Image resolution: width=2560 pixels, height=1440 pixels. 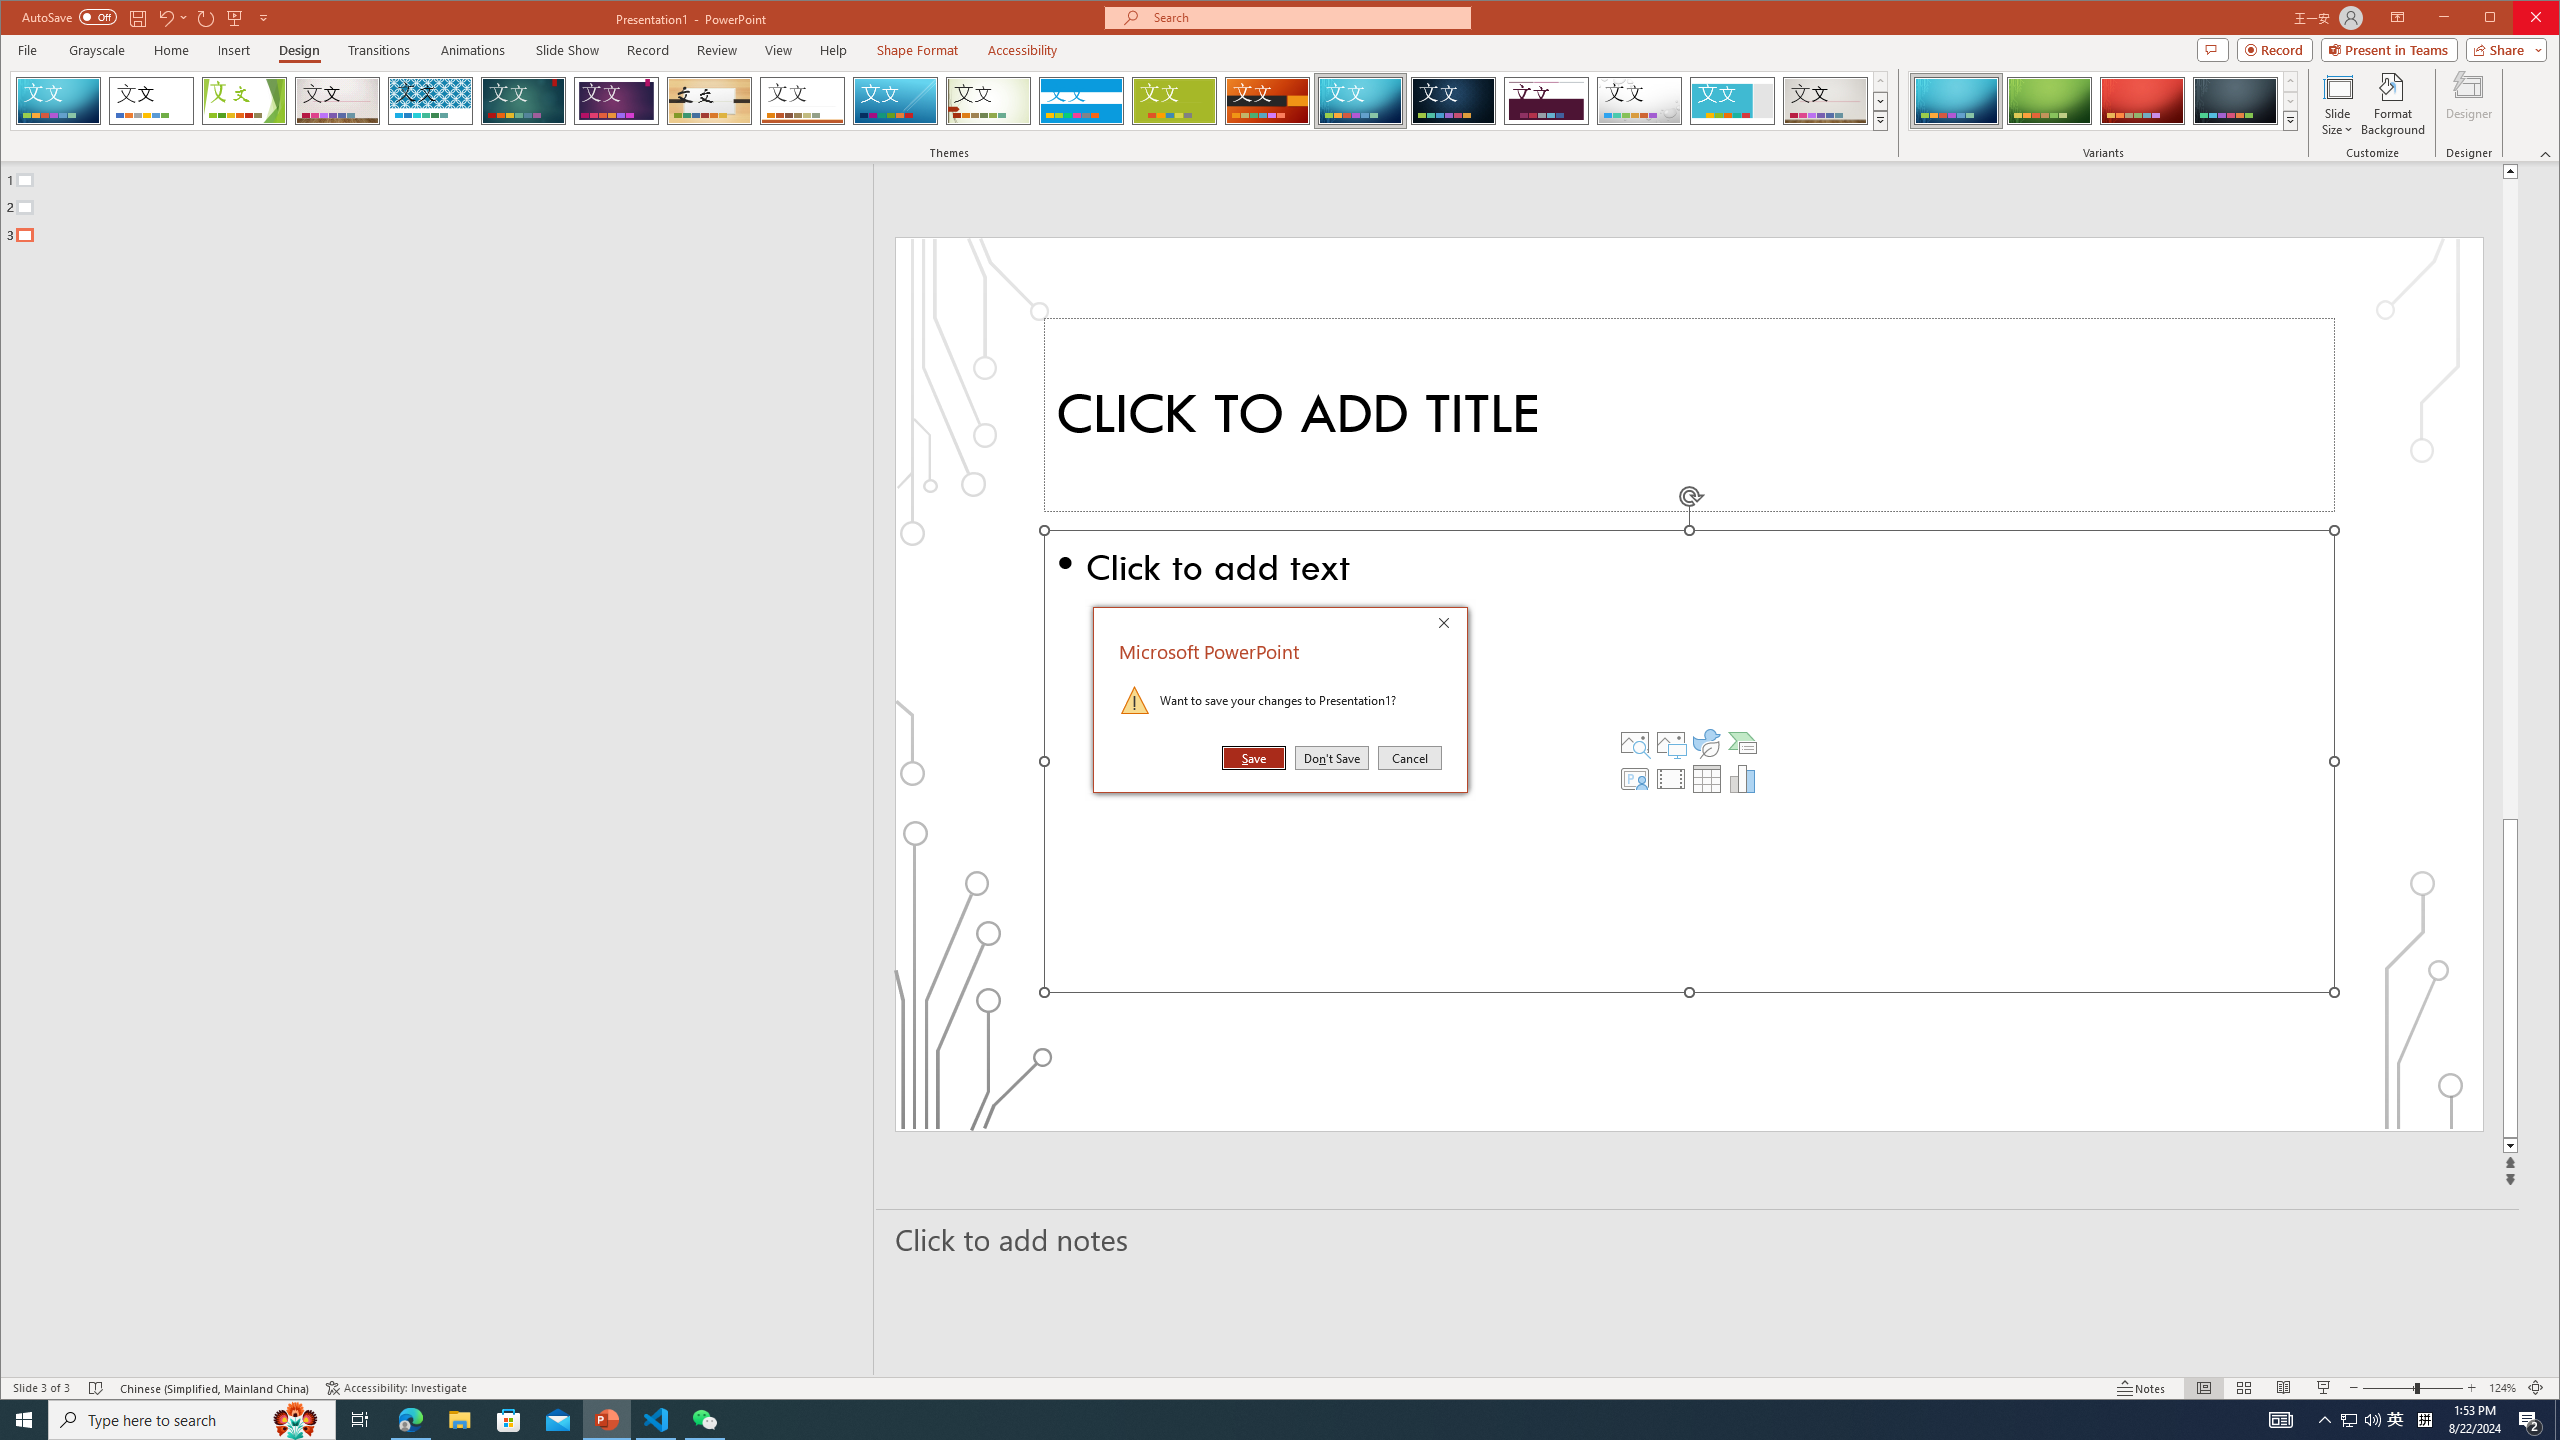 What do you see at coordinates (616, 101) in the screenshot?
I see `Warning Icon` at bounding box center [616, 101].